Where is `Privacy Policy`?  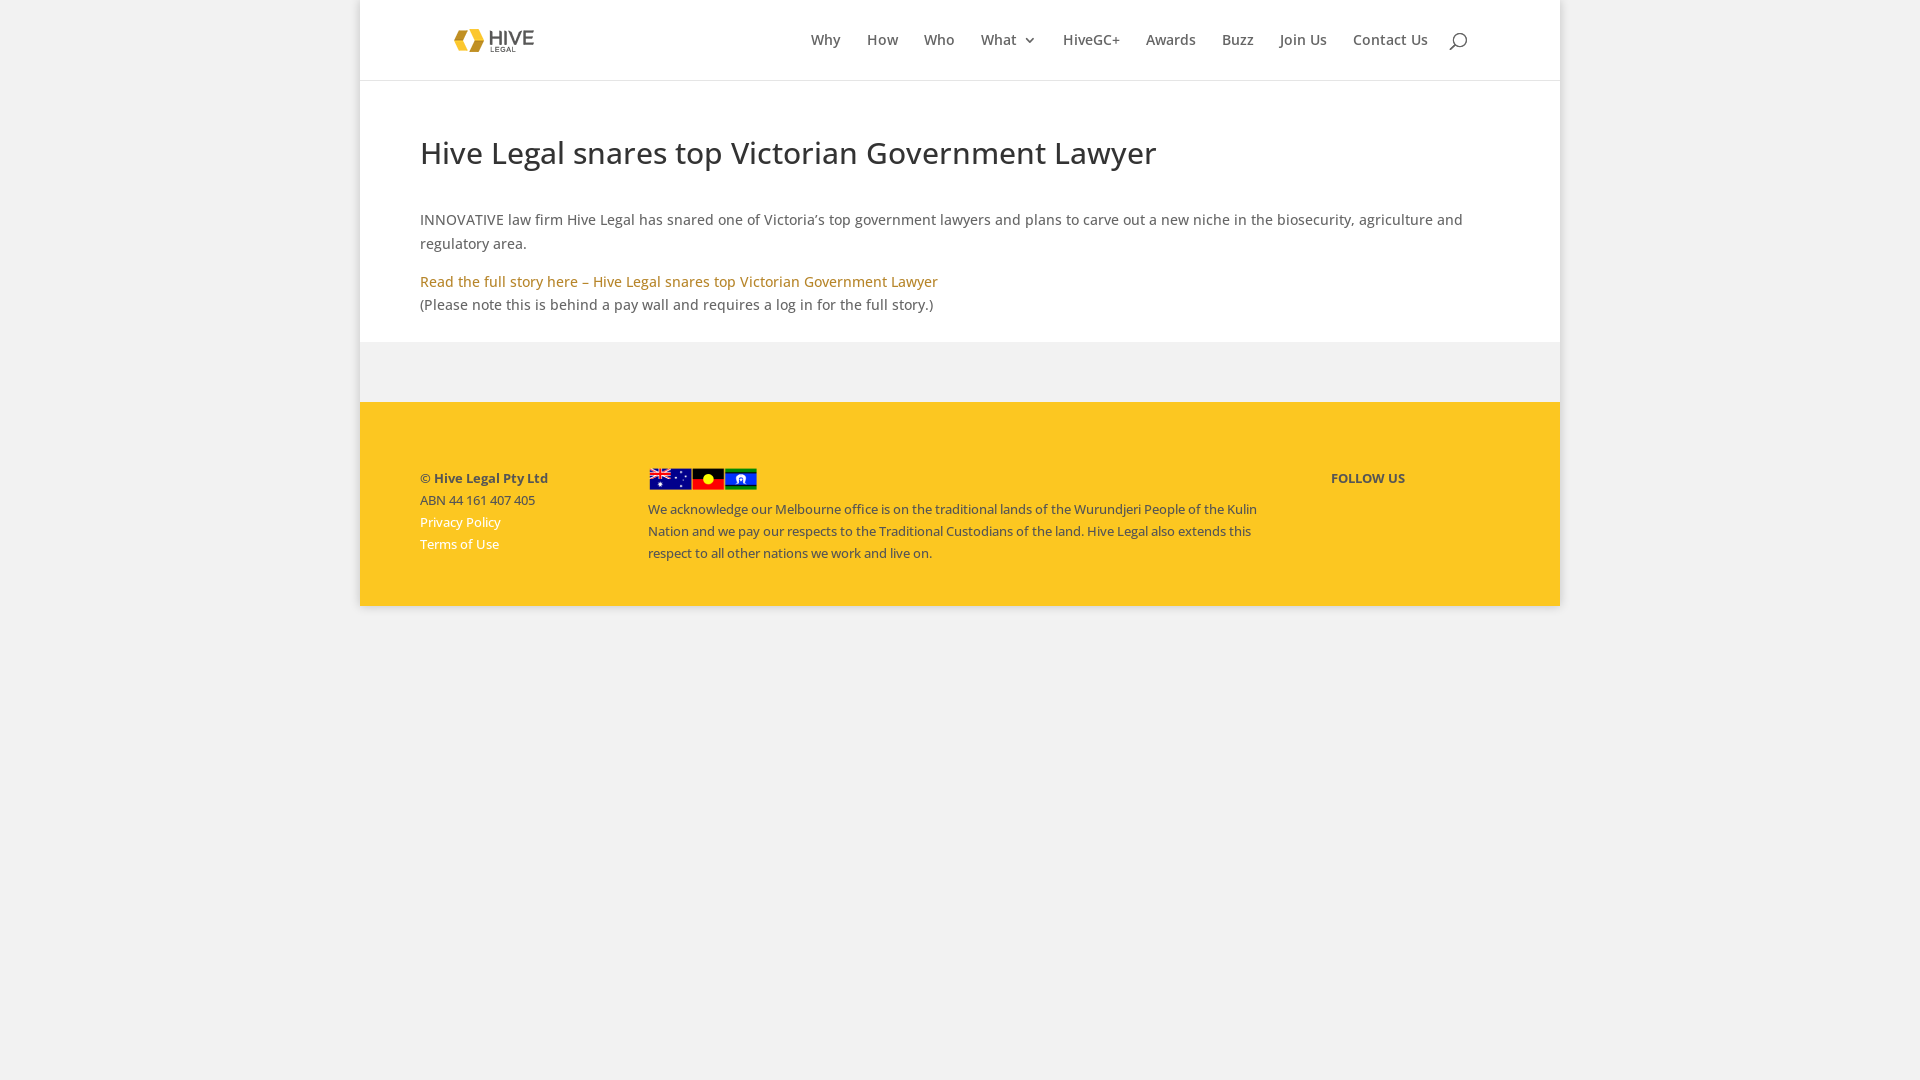 Privacy Policy is located at coordinates (460, 522).